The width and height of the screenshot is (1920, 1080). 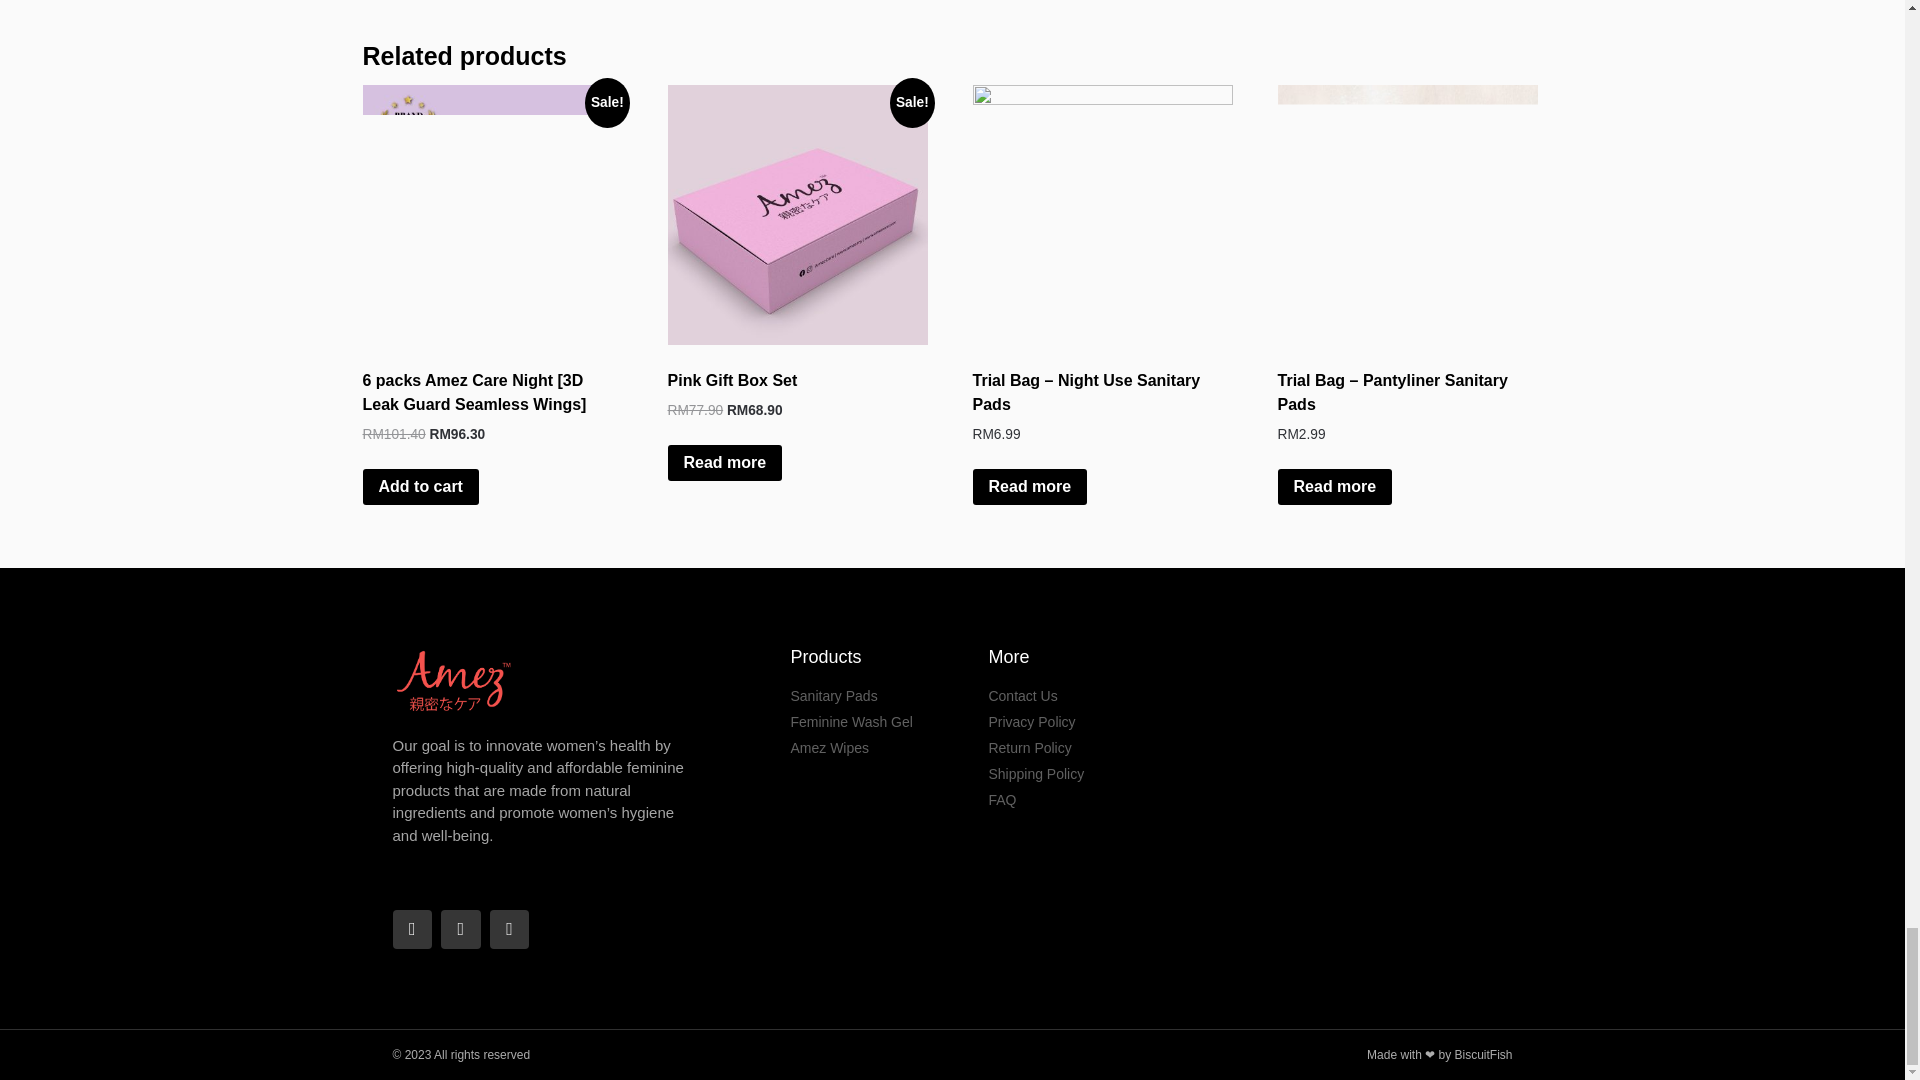 What do you see at coordinates (1030, 486) in the screenshot?
I see `Read more` at bounding box center [1030, 486].